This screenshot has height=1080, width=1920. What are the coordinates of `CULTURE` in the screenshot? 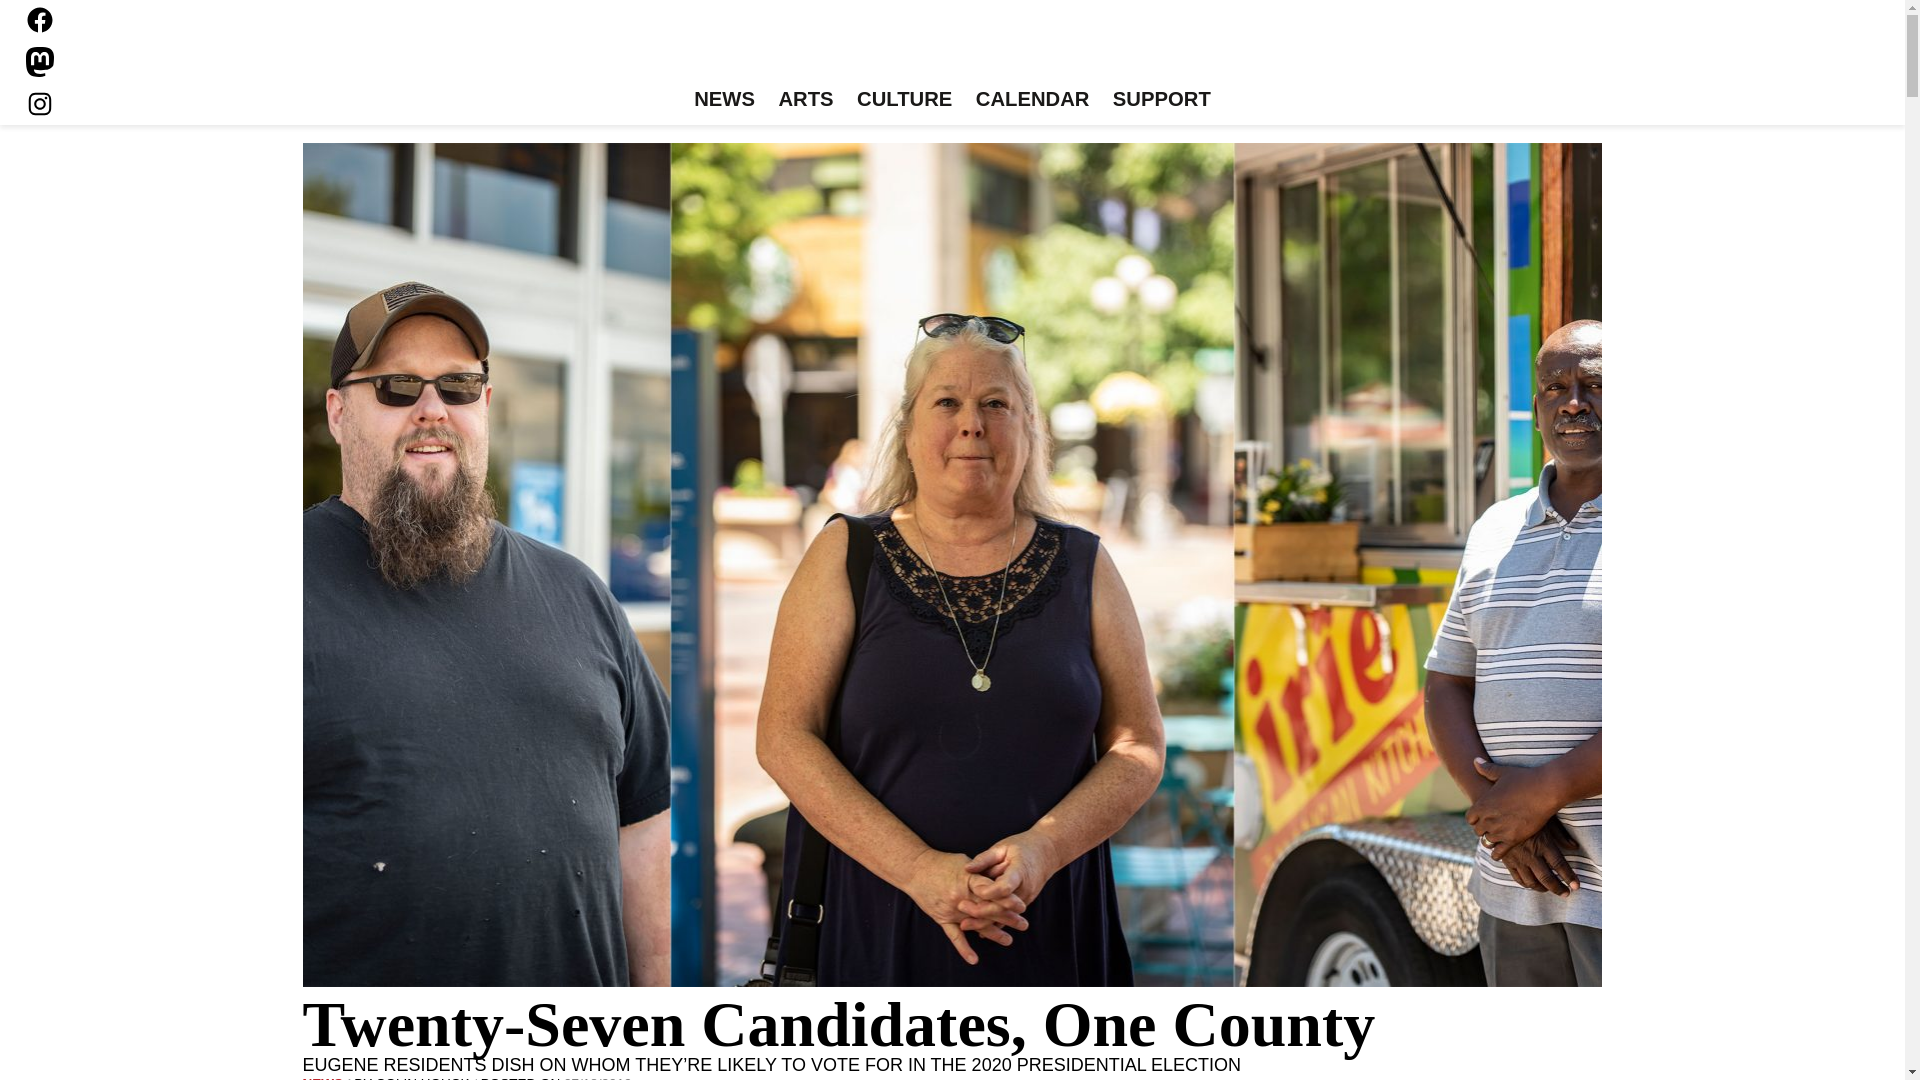 It's located at (904, 100).